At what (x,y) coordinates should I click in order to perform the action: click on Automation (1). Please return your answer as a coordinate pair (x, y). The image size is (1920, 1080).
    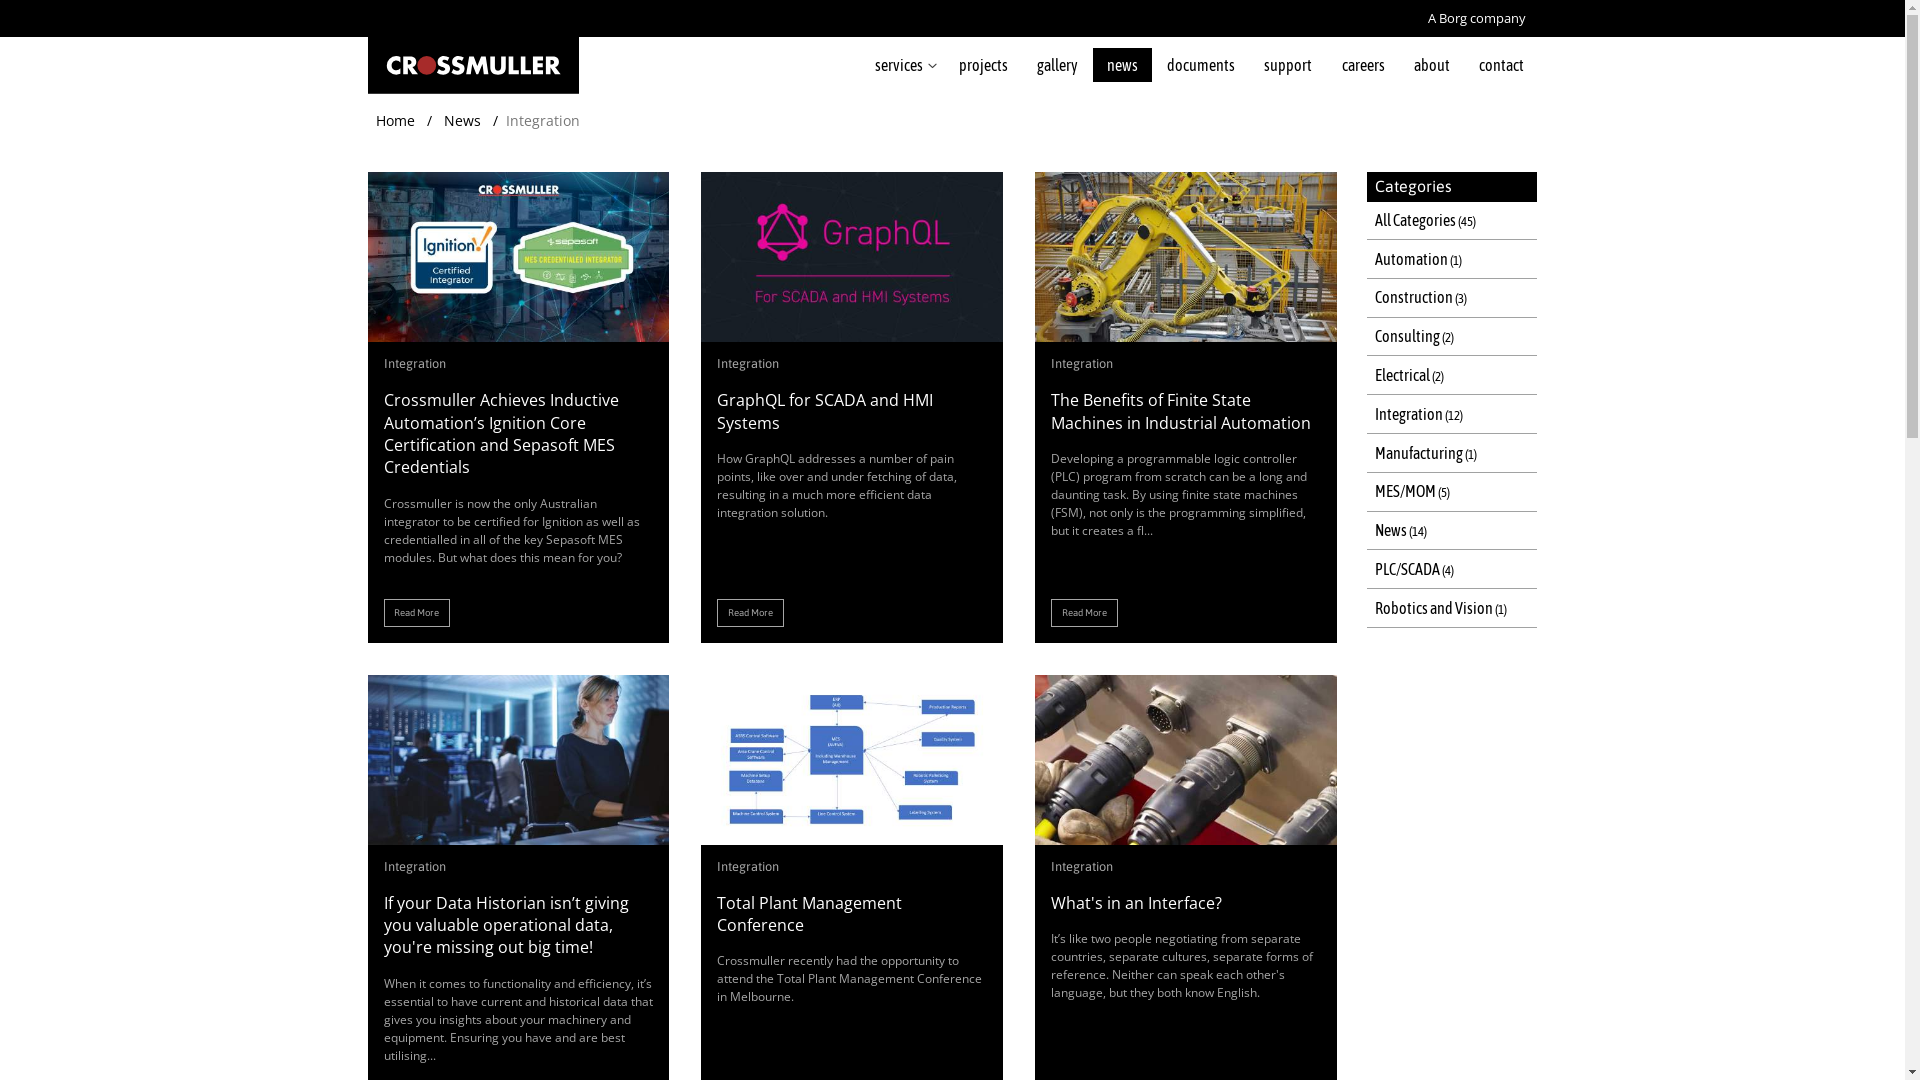
    Looking at the image, I should click on (1452, 260).